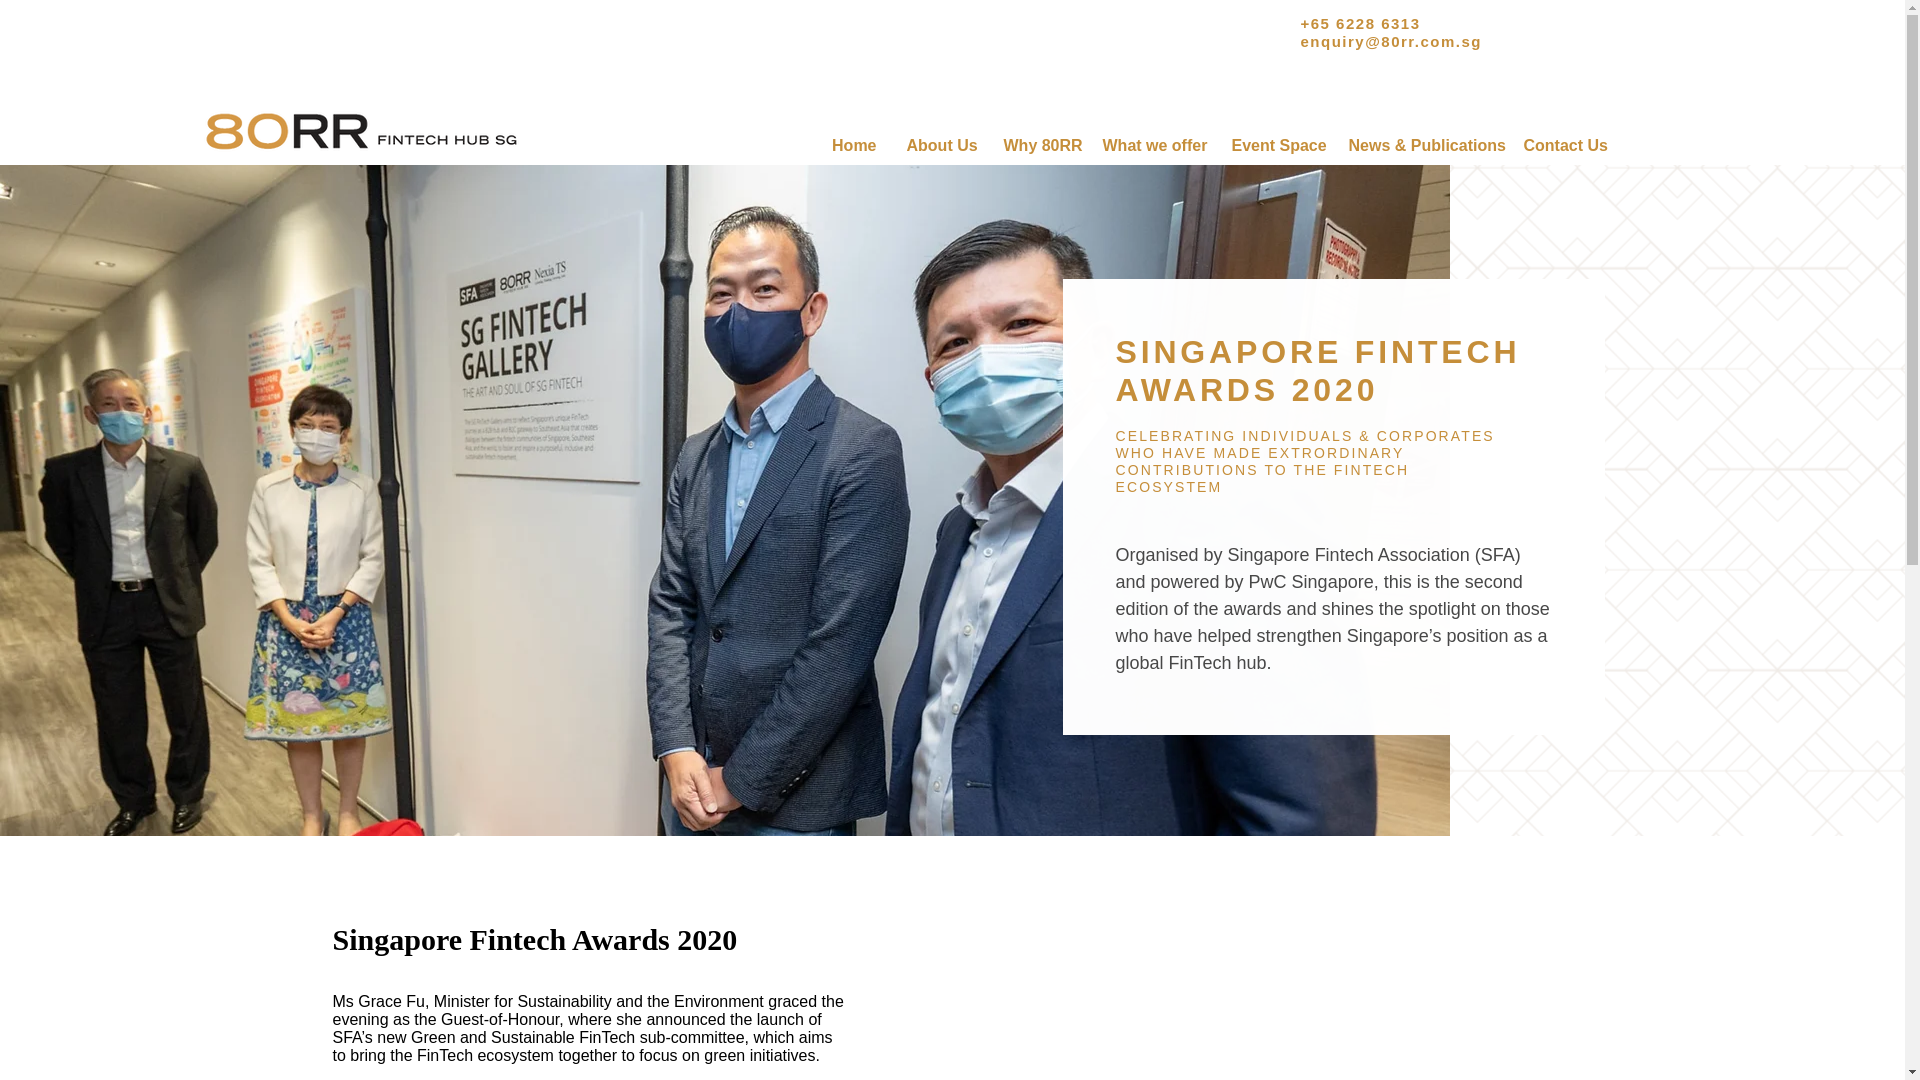 This screenshot has height=1080, width=1920. What do you see at coordinates (1152, 144) in the screenshot?
I see `What we offer` at bounding box center [1152, 144].